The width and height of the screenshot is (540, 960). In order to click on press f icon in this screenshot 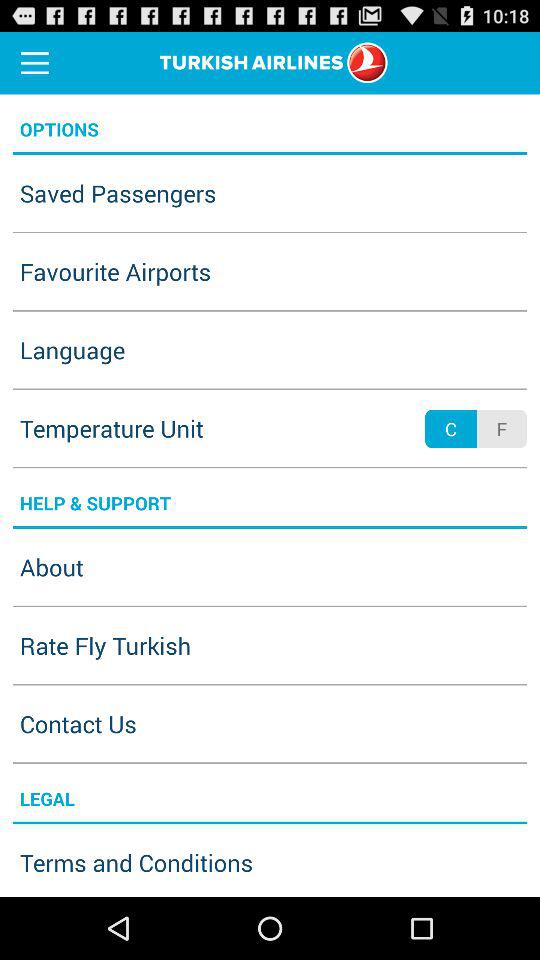, I will do `click(501, 428)`.